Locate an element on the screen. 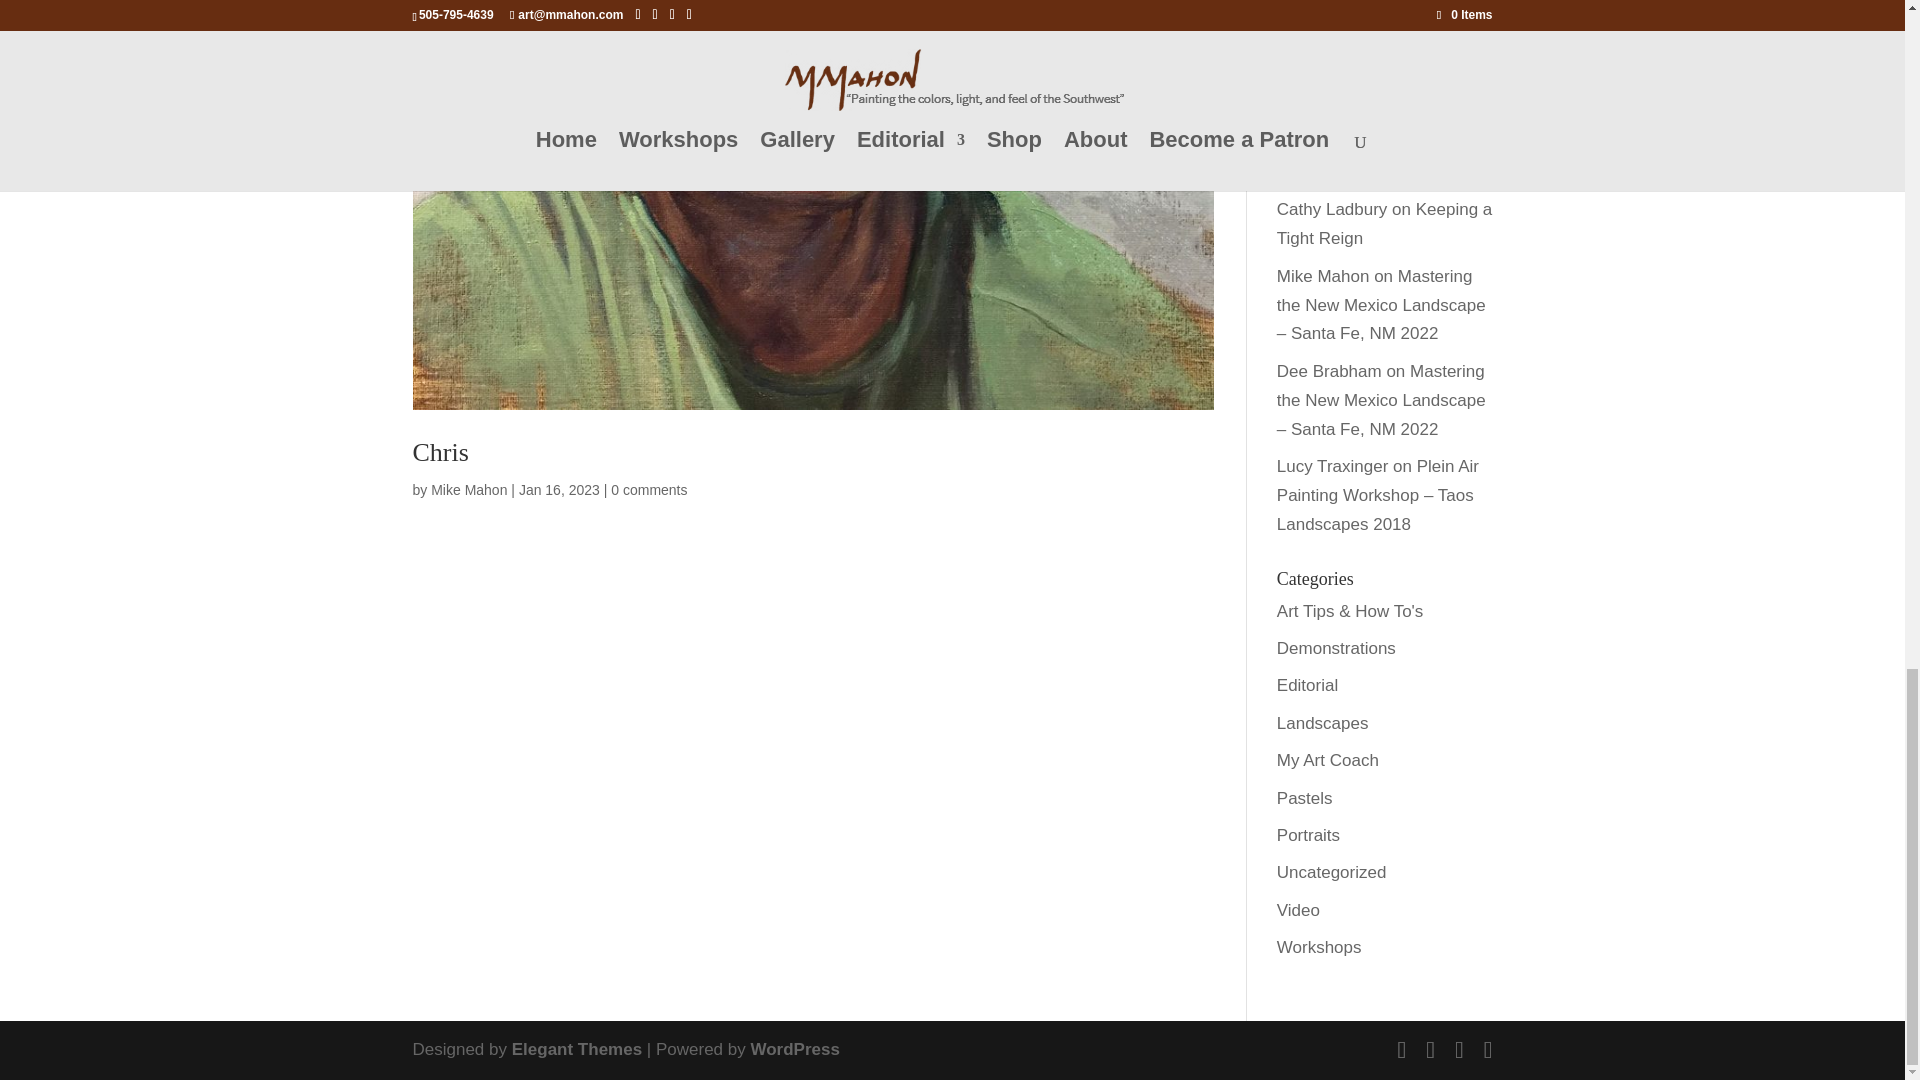  Mike Mahon is located at coordinates (468, 489).